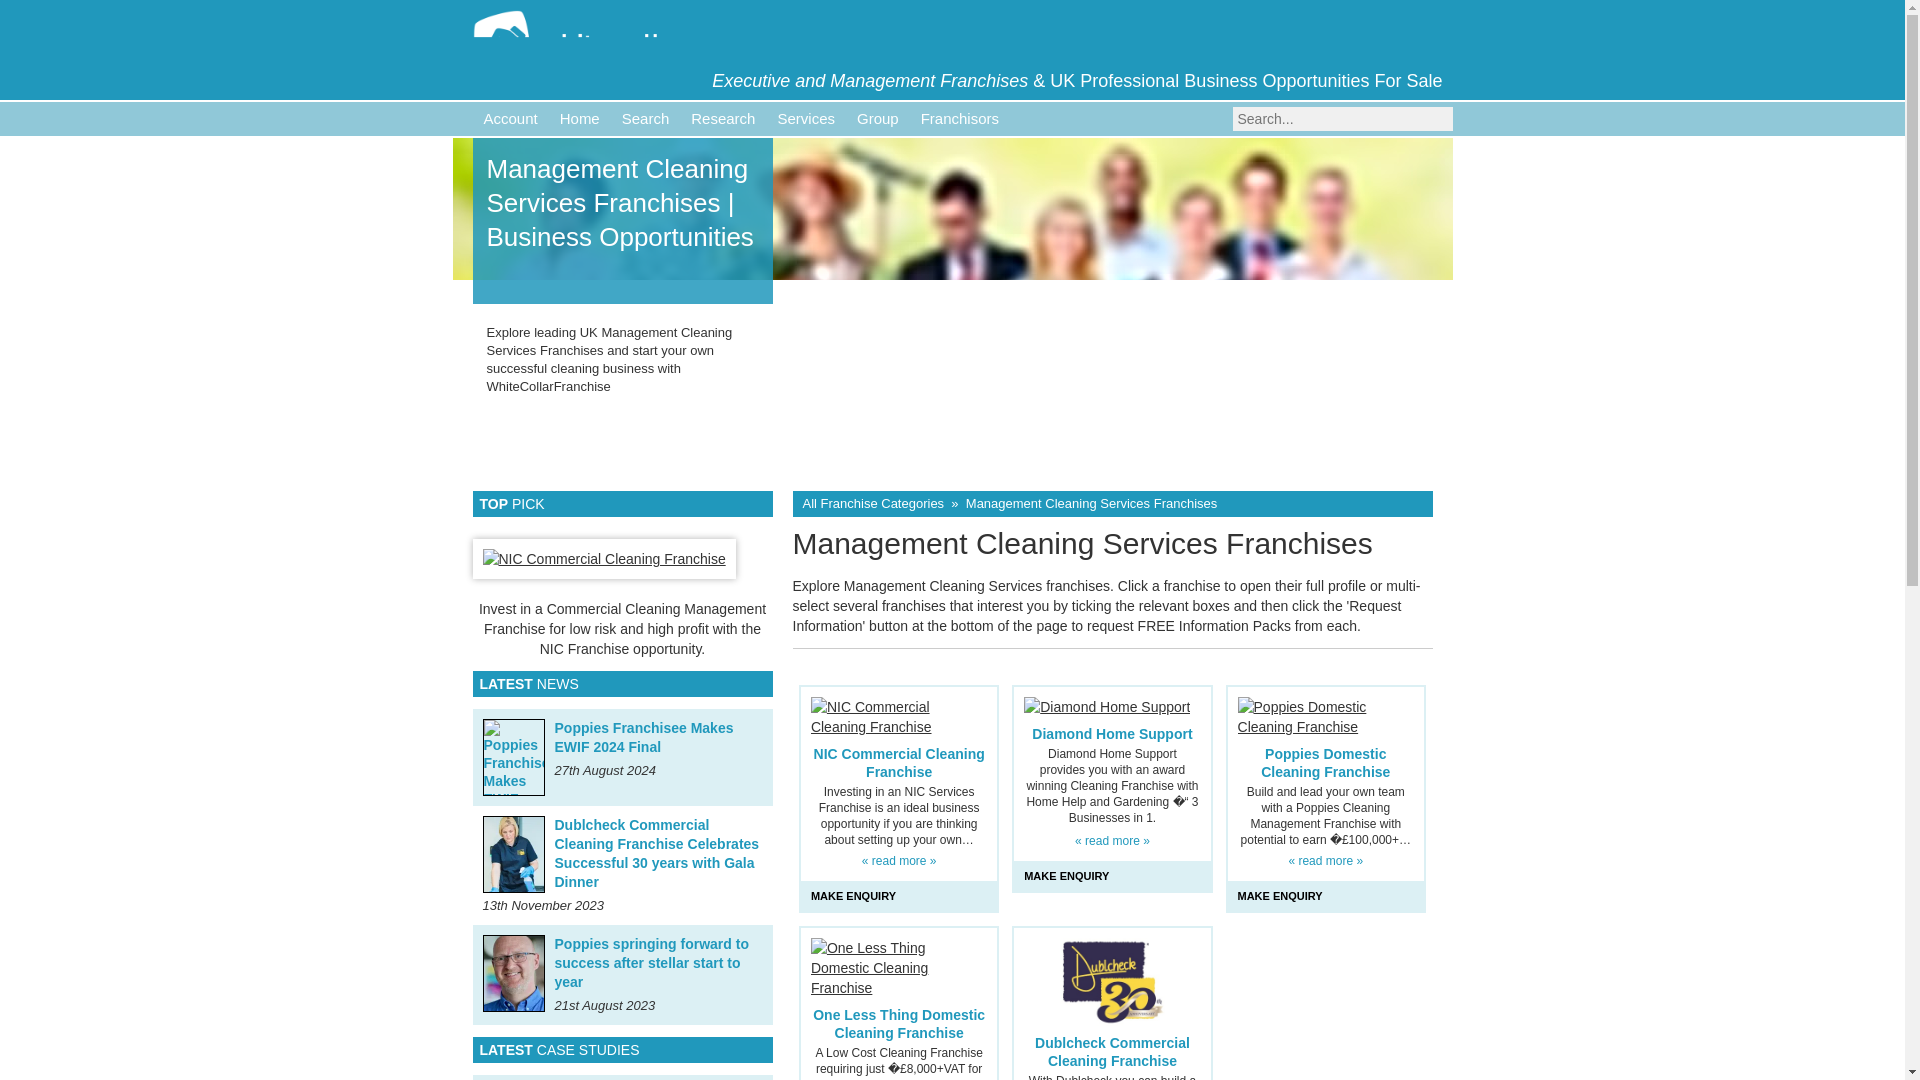 The image size is (1920, 1080). I want to click on Search, so click(646, 118).